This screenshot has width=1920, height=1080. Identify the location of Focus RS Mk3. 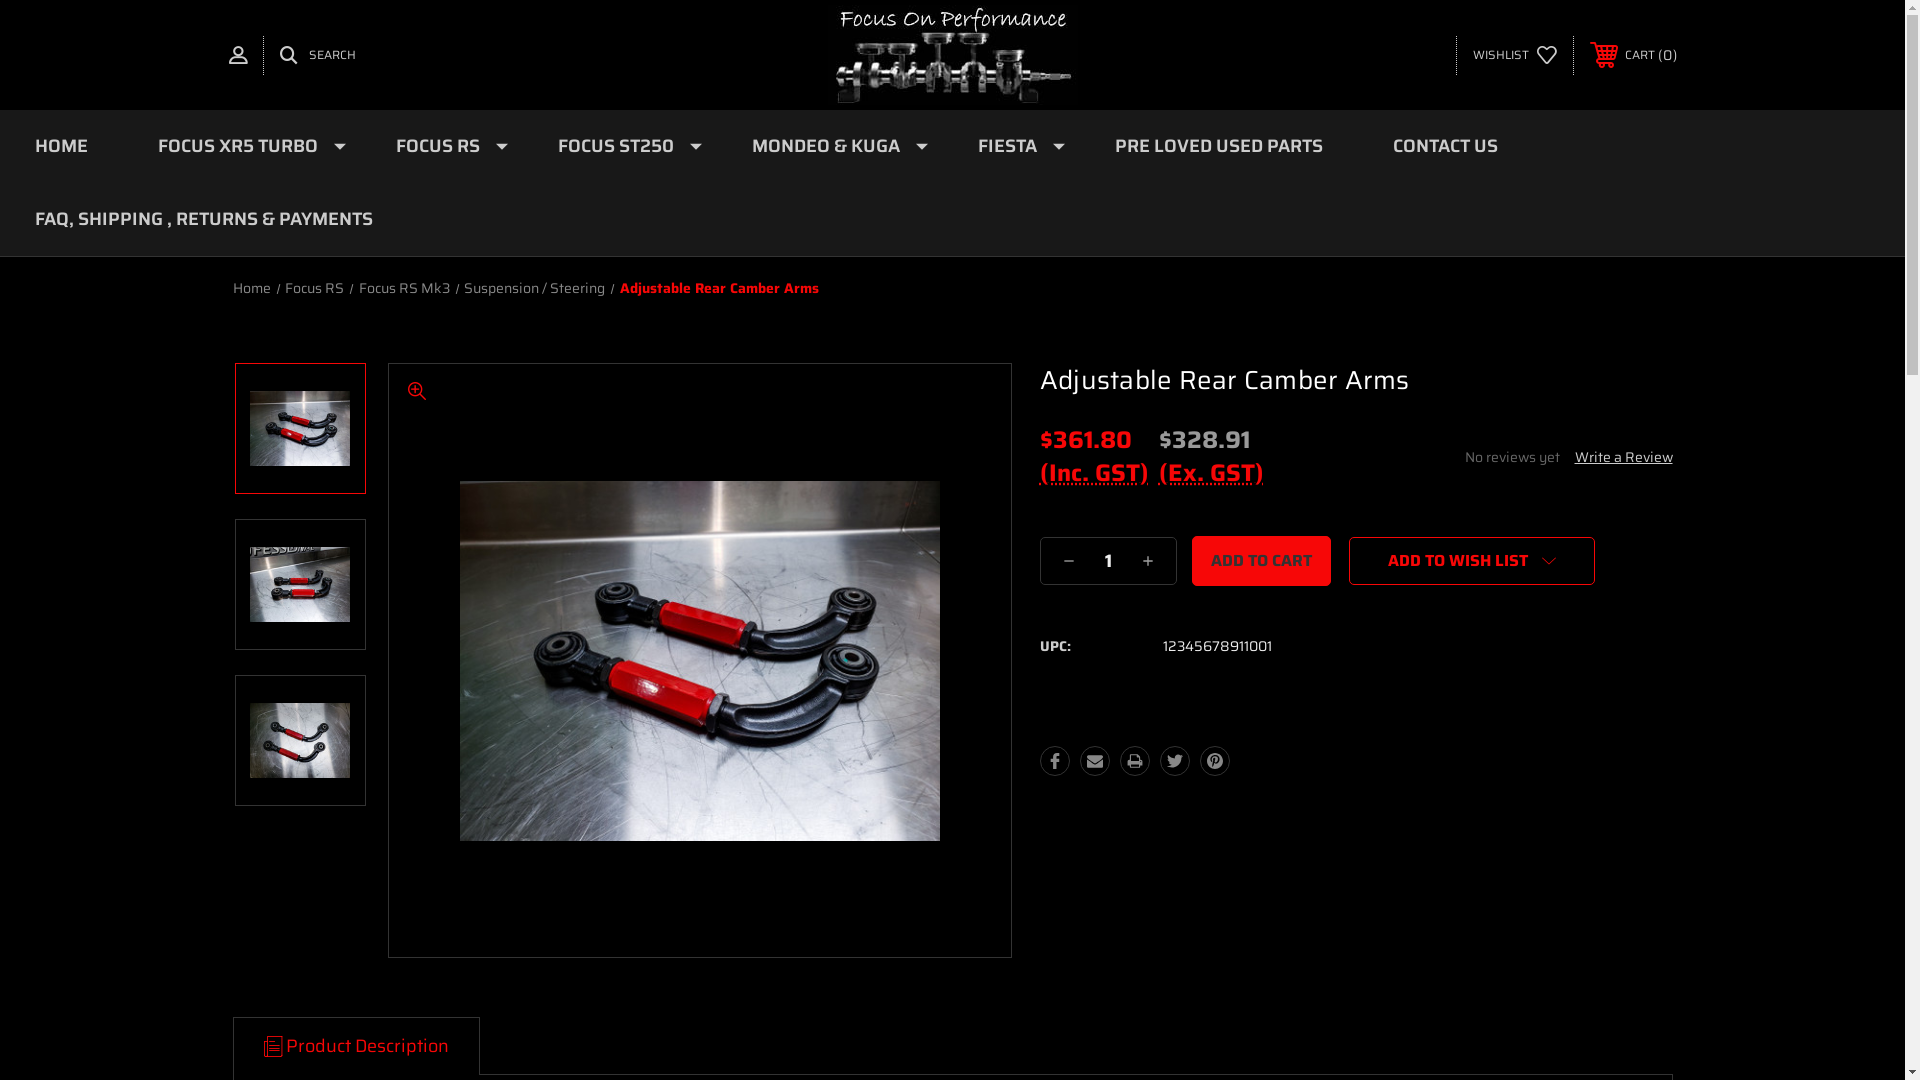
(404, 288).